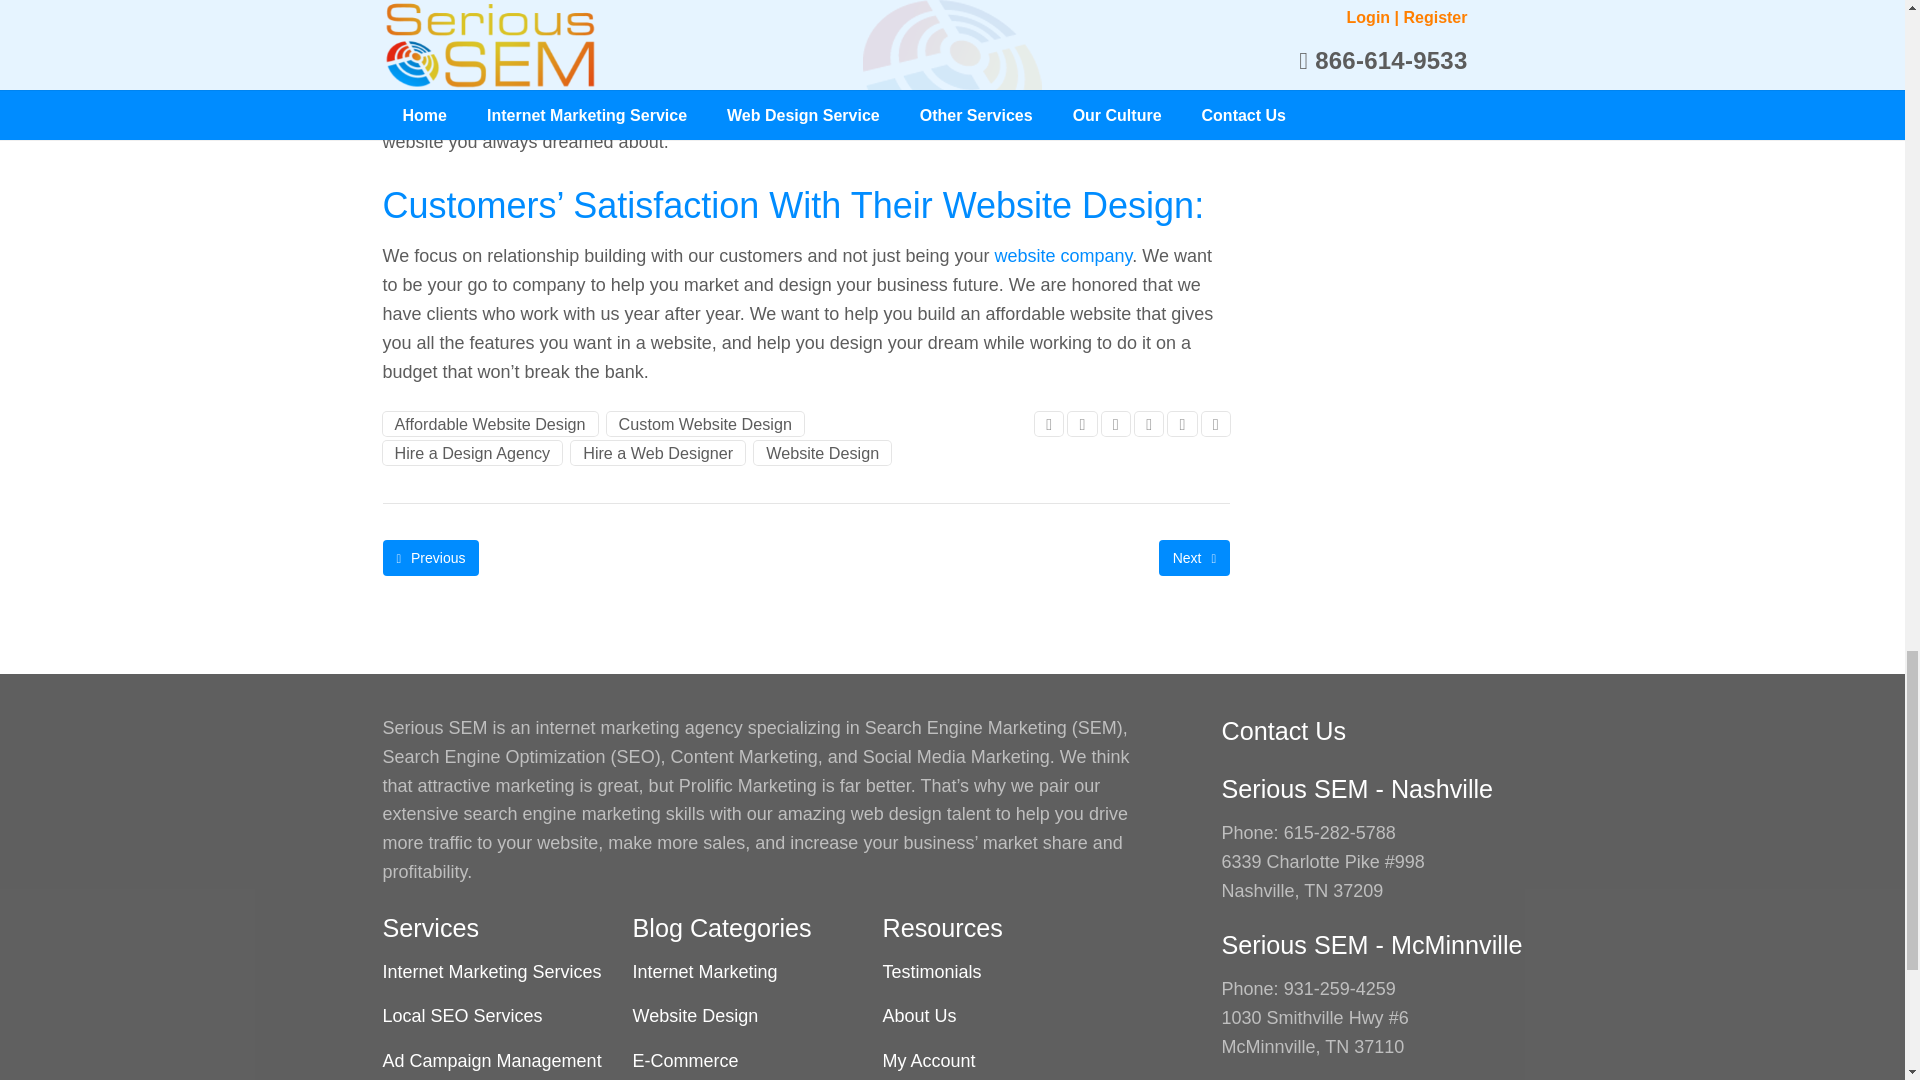 Image resolution: width=1920 pixels, height=1080 pixels. Describe the element at coordinates (705, 424) in the screenshot. I see `Custom Website Design` at that location.